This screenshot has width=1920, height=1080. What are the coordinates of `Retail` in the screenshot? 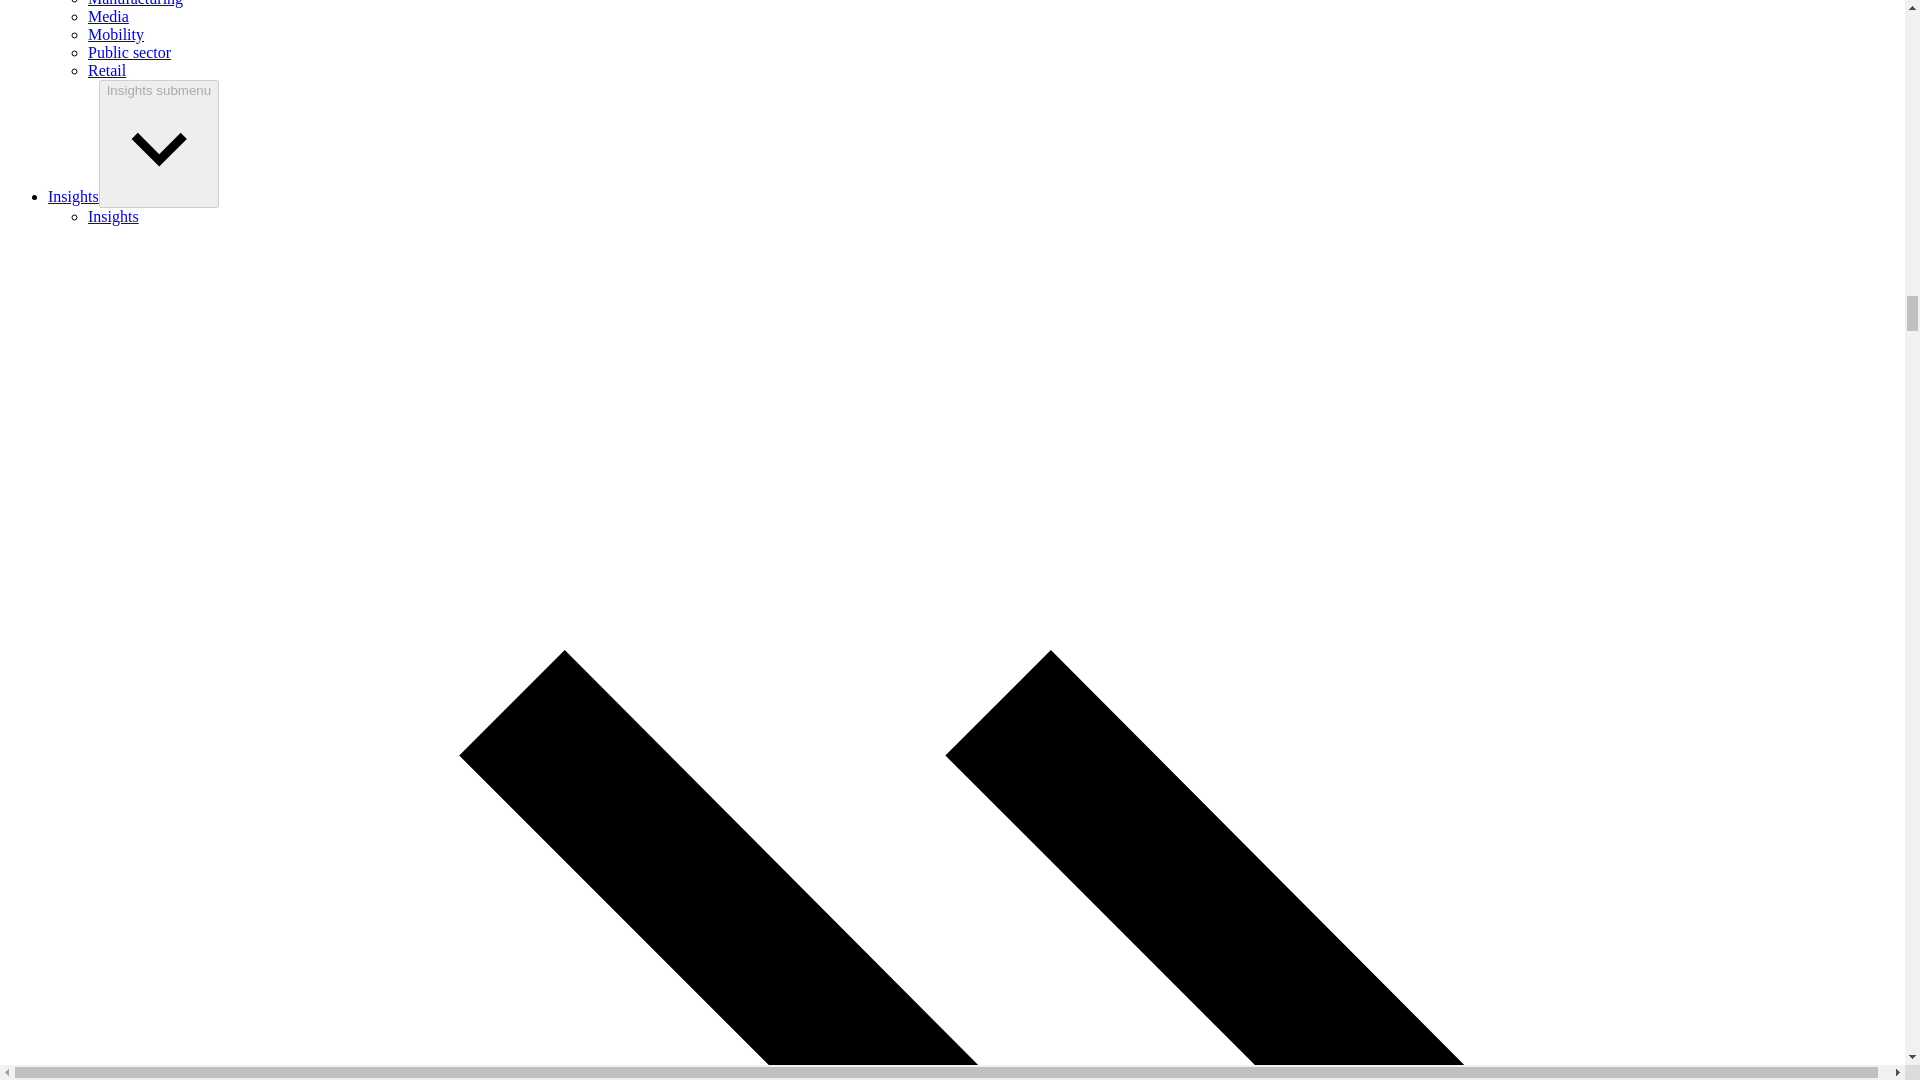 It's located at (107, 70).